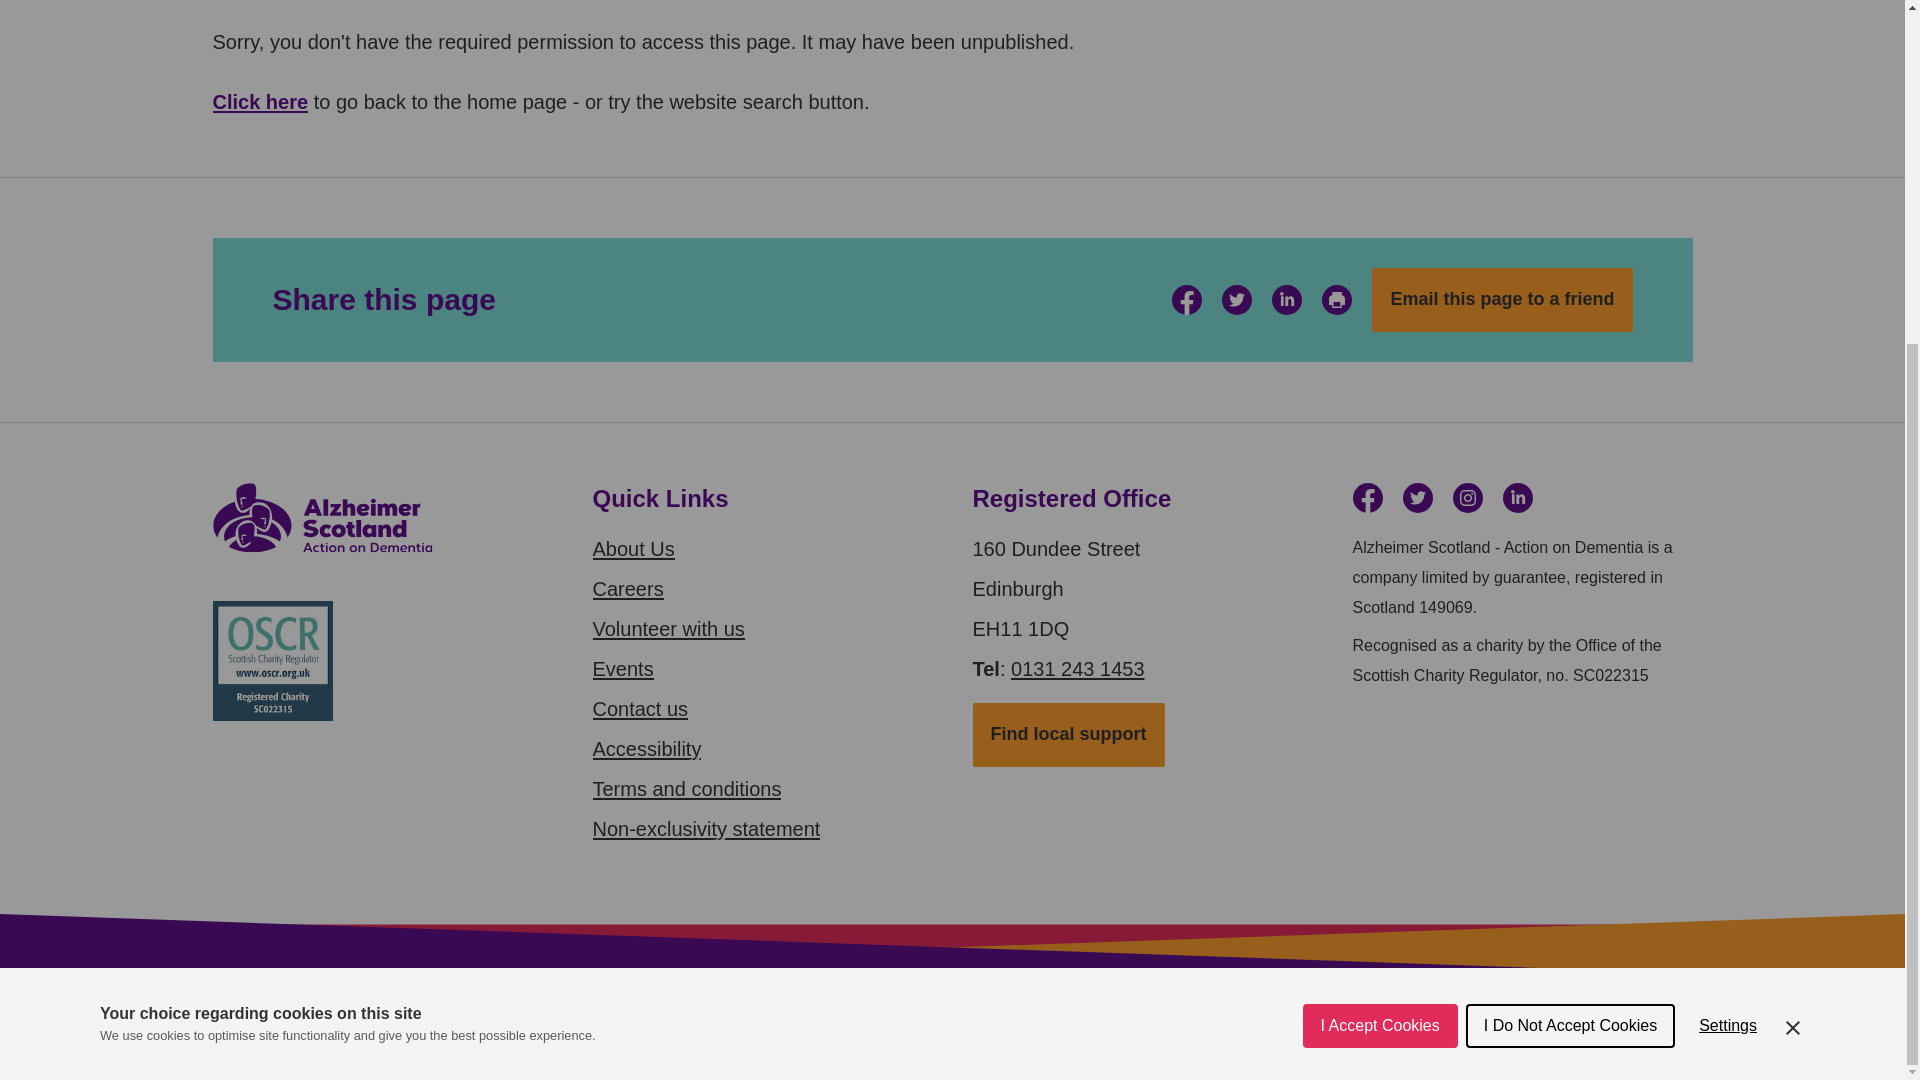 The width and height of the screenshot is (1920, 1080). Describe the element at coordinates (259, 102) in the screenshot. I see `We are Scotland's dementia charity` at that location.